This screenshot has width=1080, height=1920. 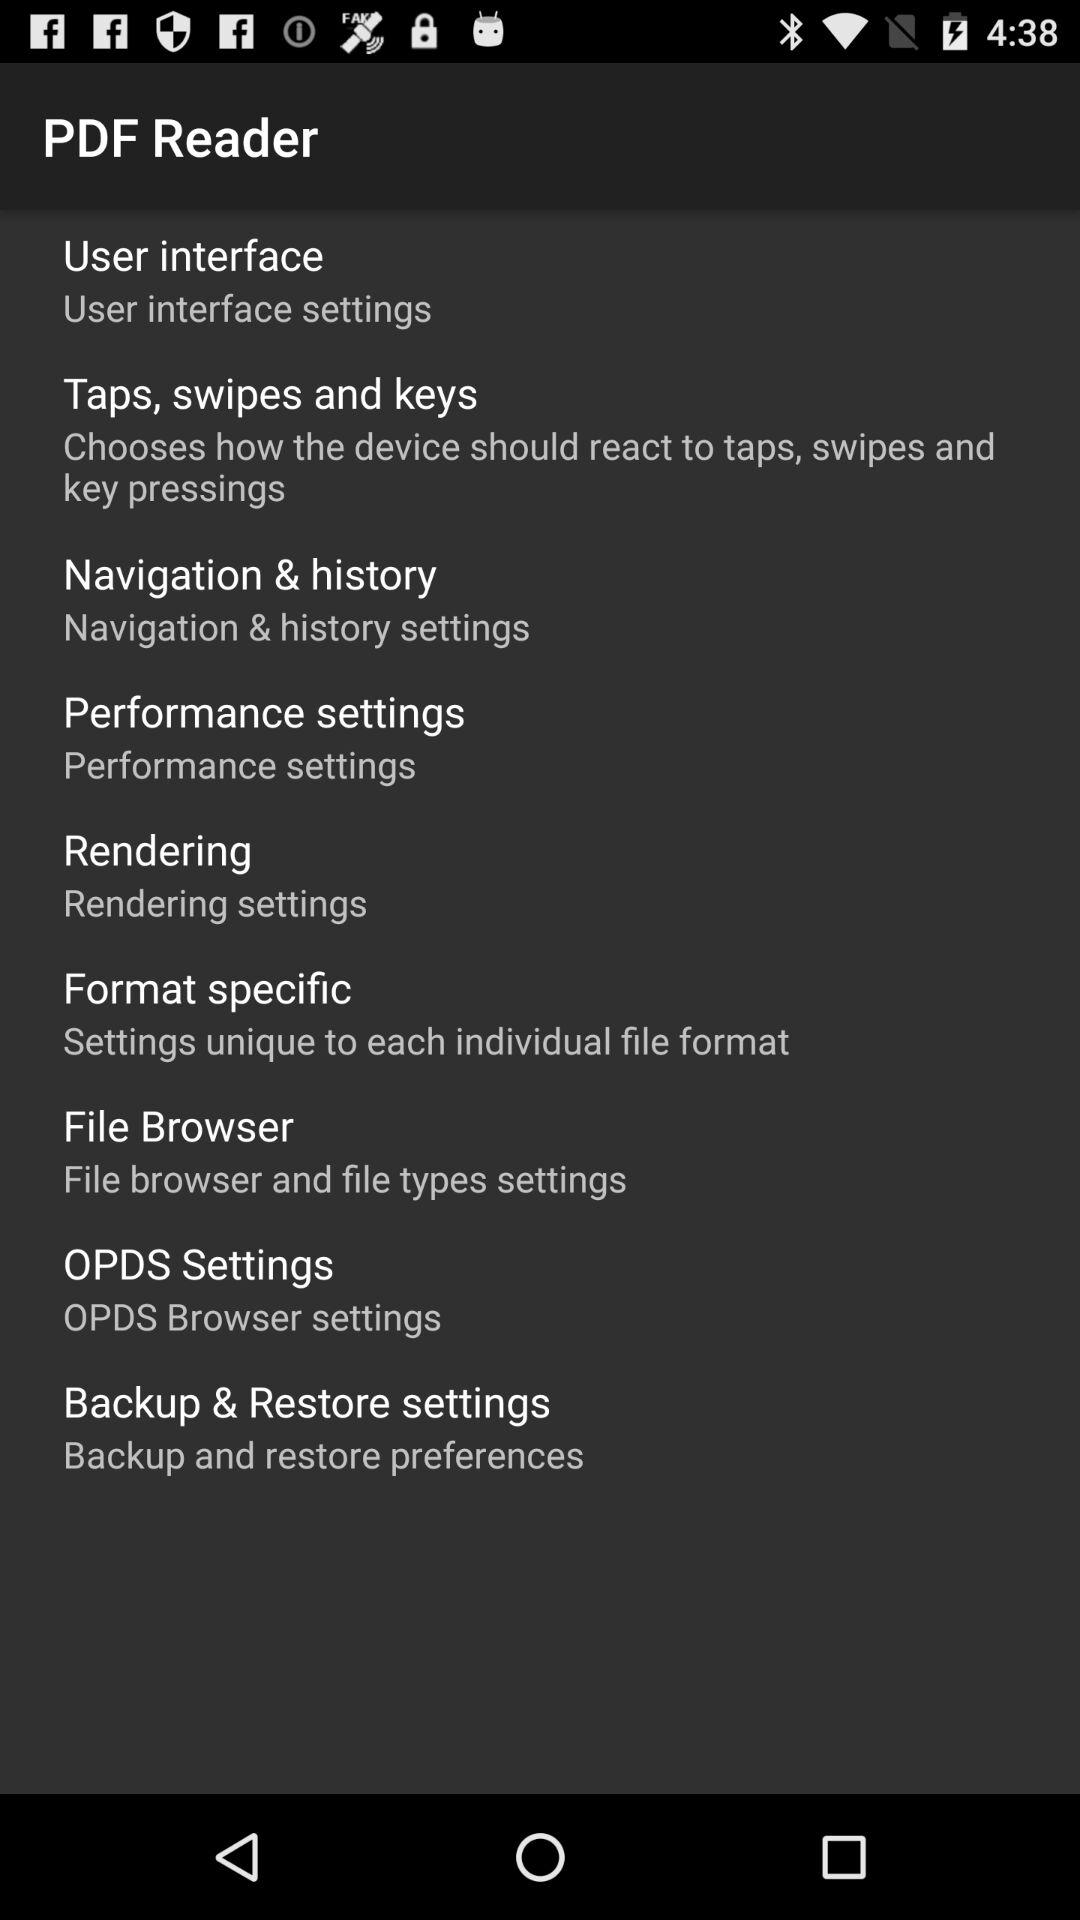 What do you see at coordinates (550, 466) in the screenshot?
I see `swipe to chooses how the app` at bounding box center [550, 466].